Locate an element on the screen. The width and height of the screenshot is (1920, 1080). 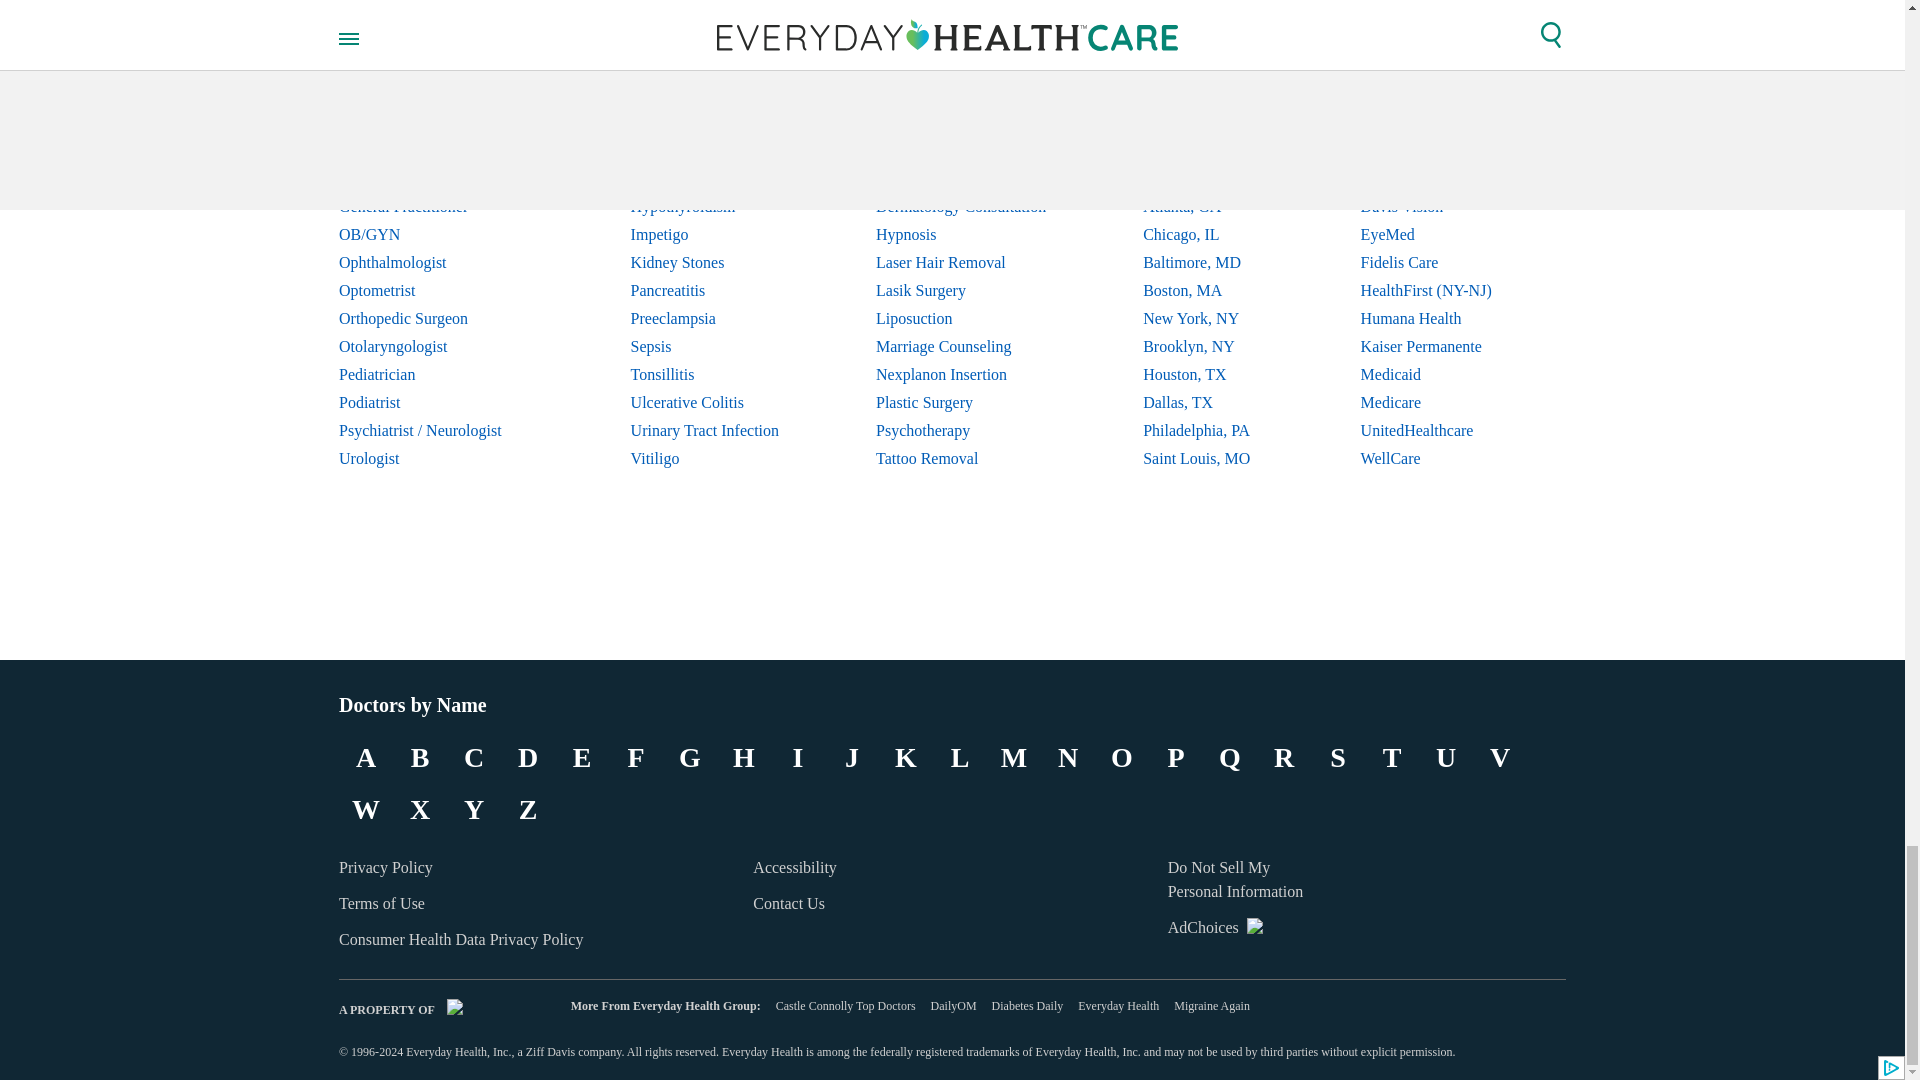
Dermatologist is located at coordinates (436, 123).